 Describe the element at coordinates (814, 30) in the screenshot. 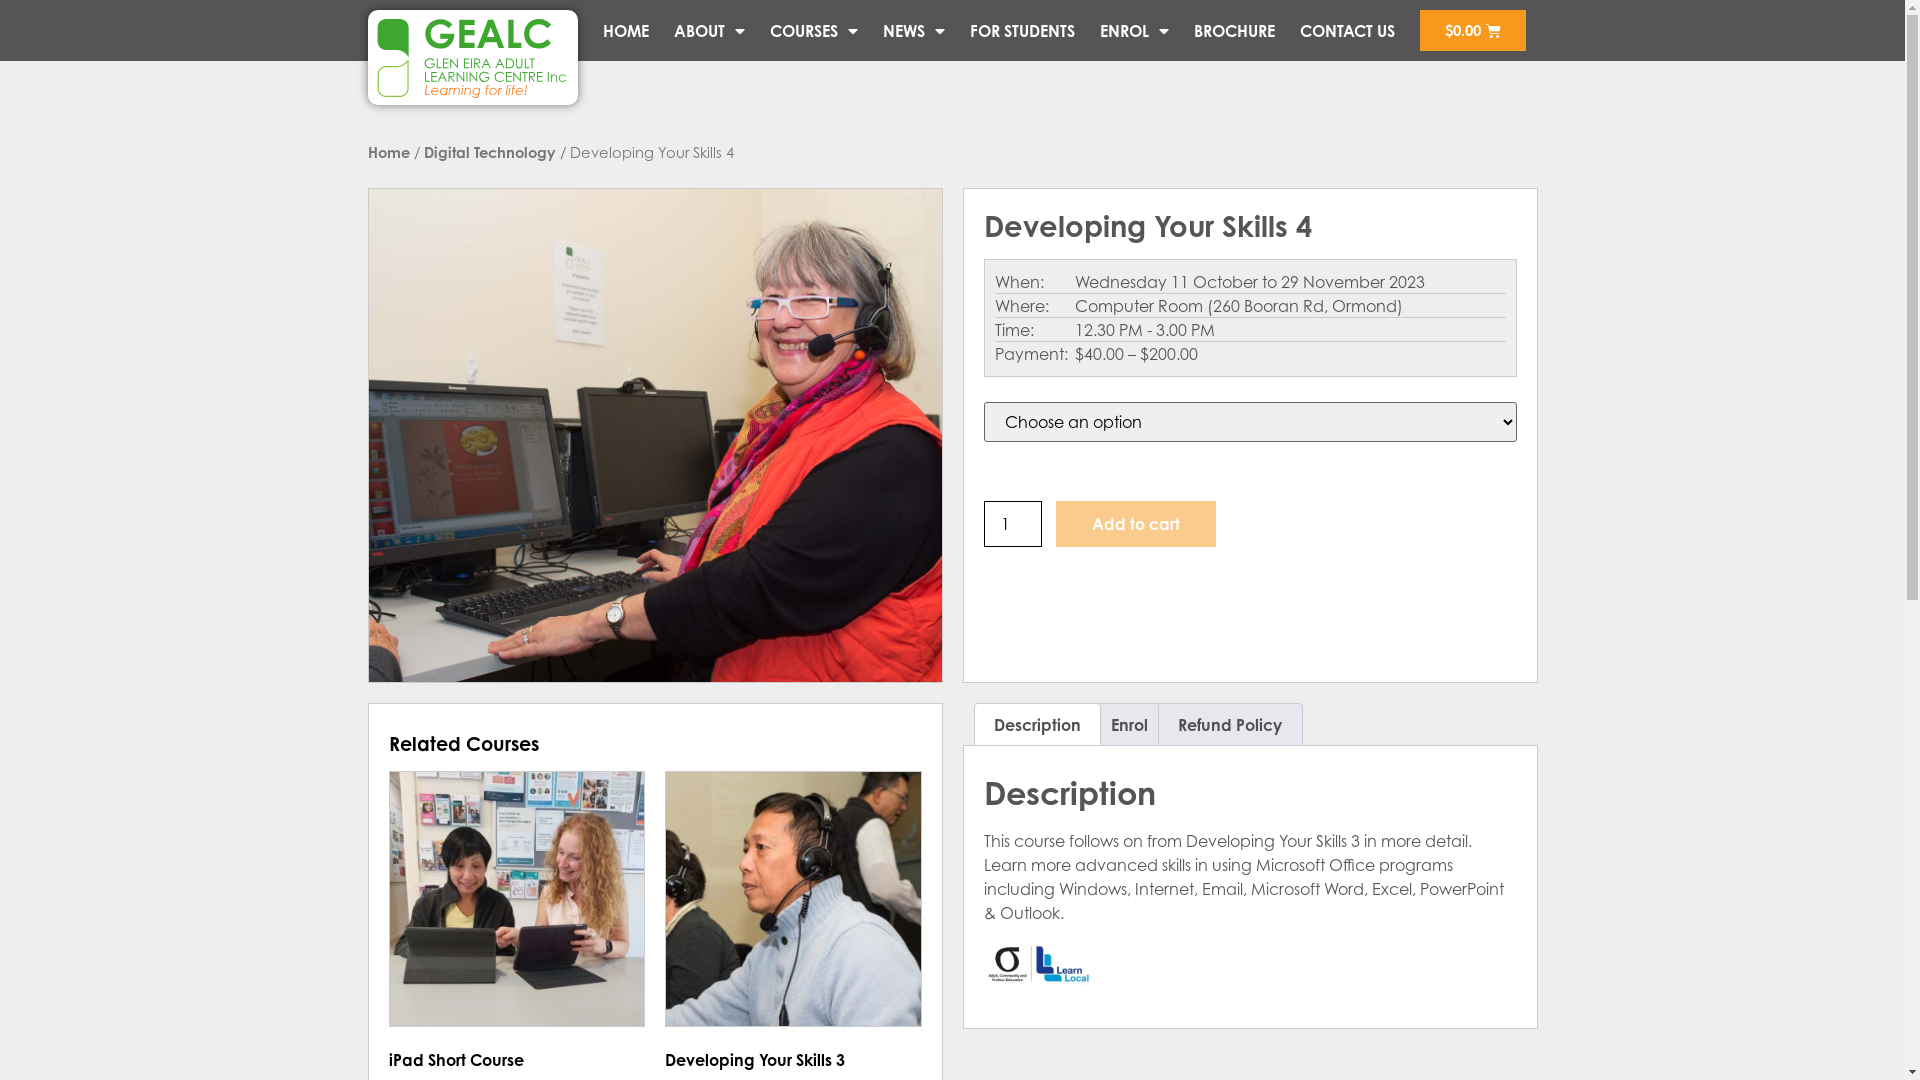

I see `COURSES` at that location.